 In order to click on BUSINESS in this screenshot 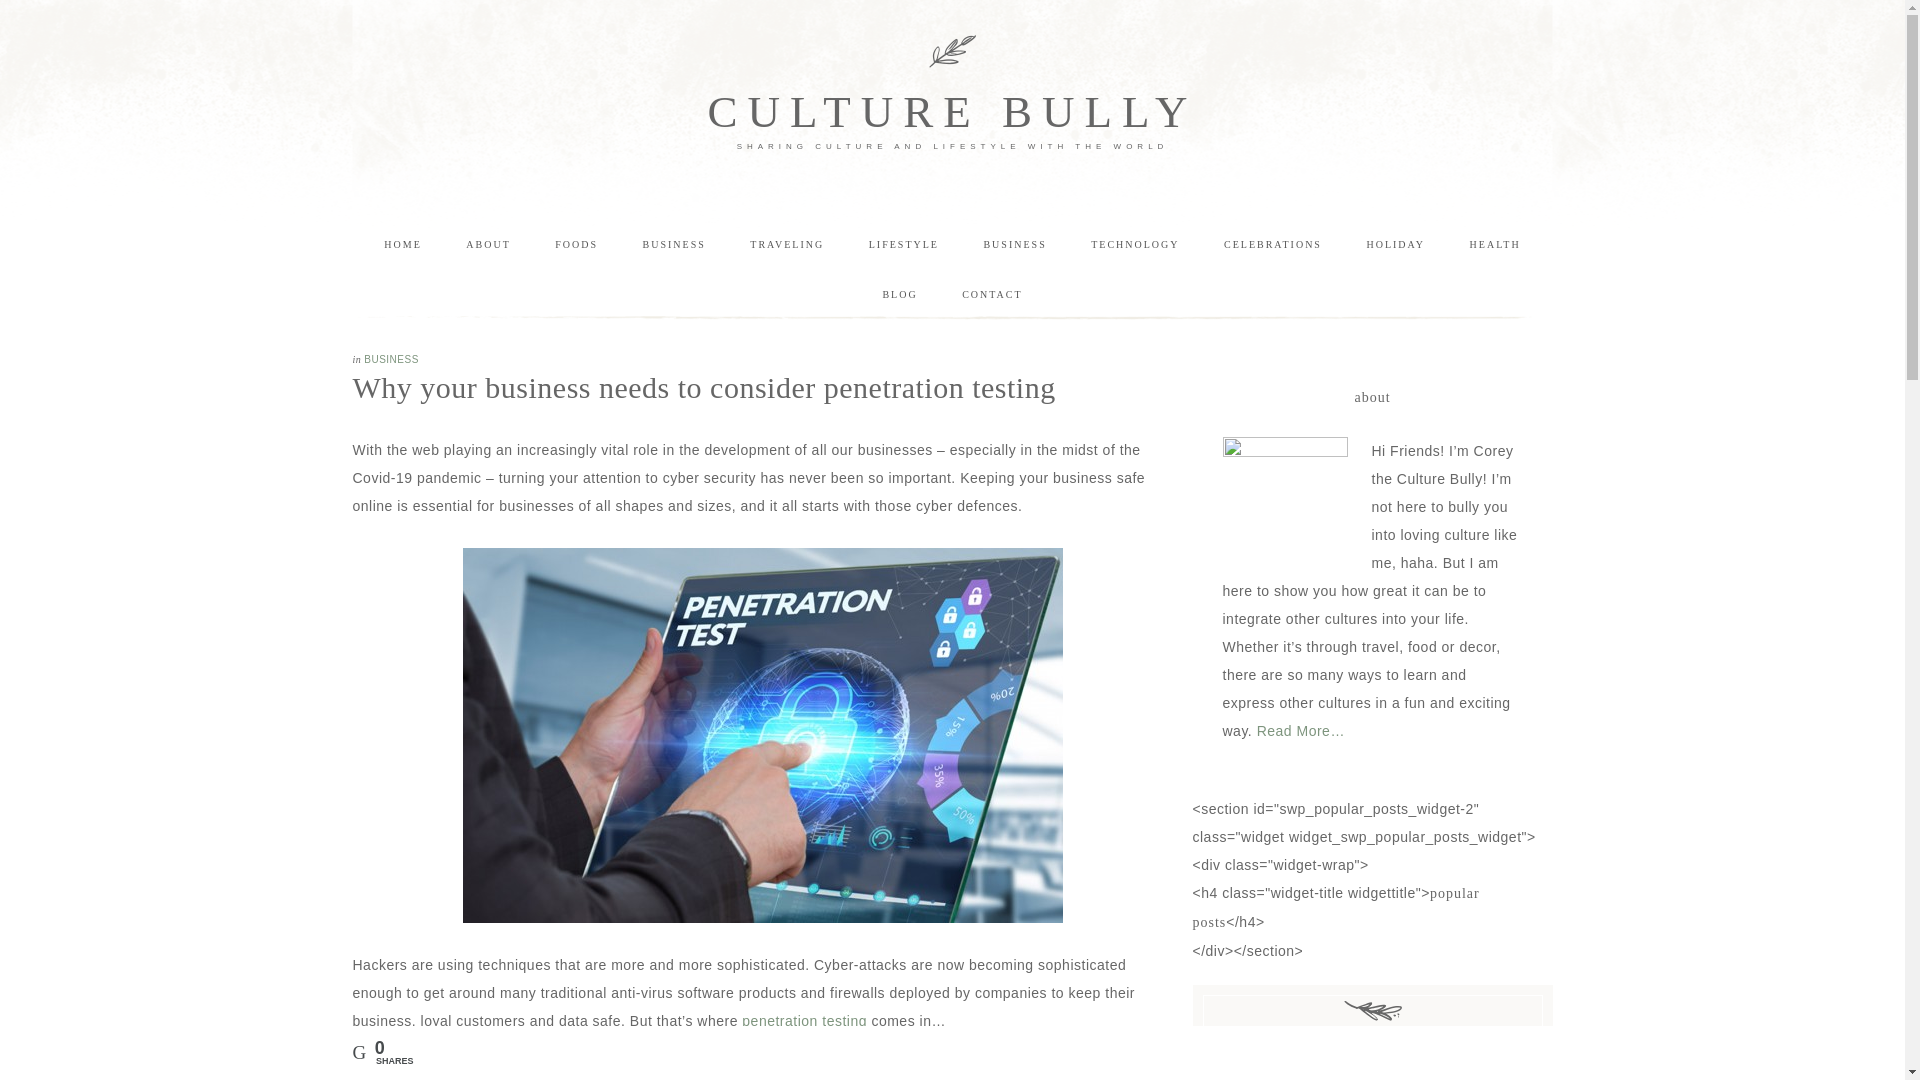, I will do `click(674, 245)`.